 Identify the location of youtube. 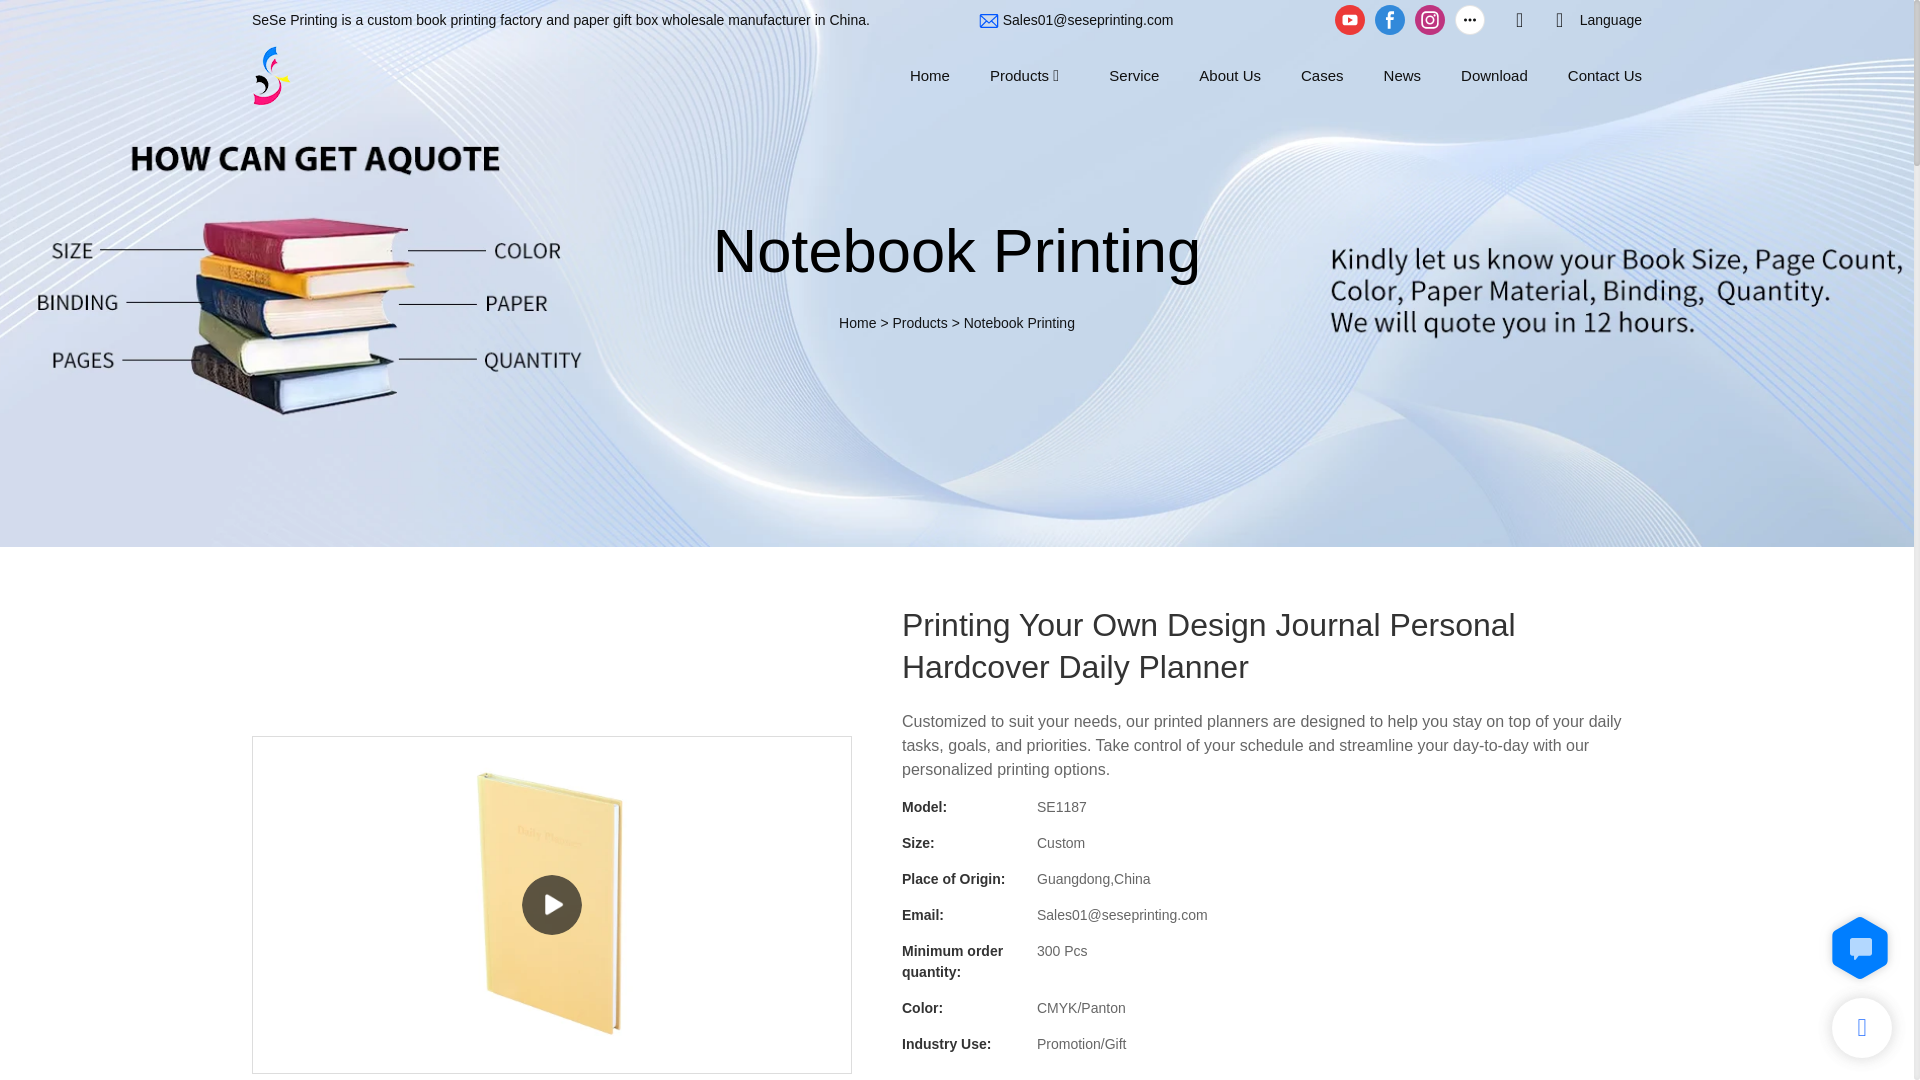
(1350, 20).